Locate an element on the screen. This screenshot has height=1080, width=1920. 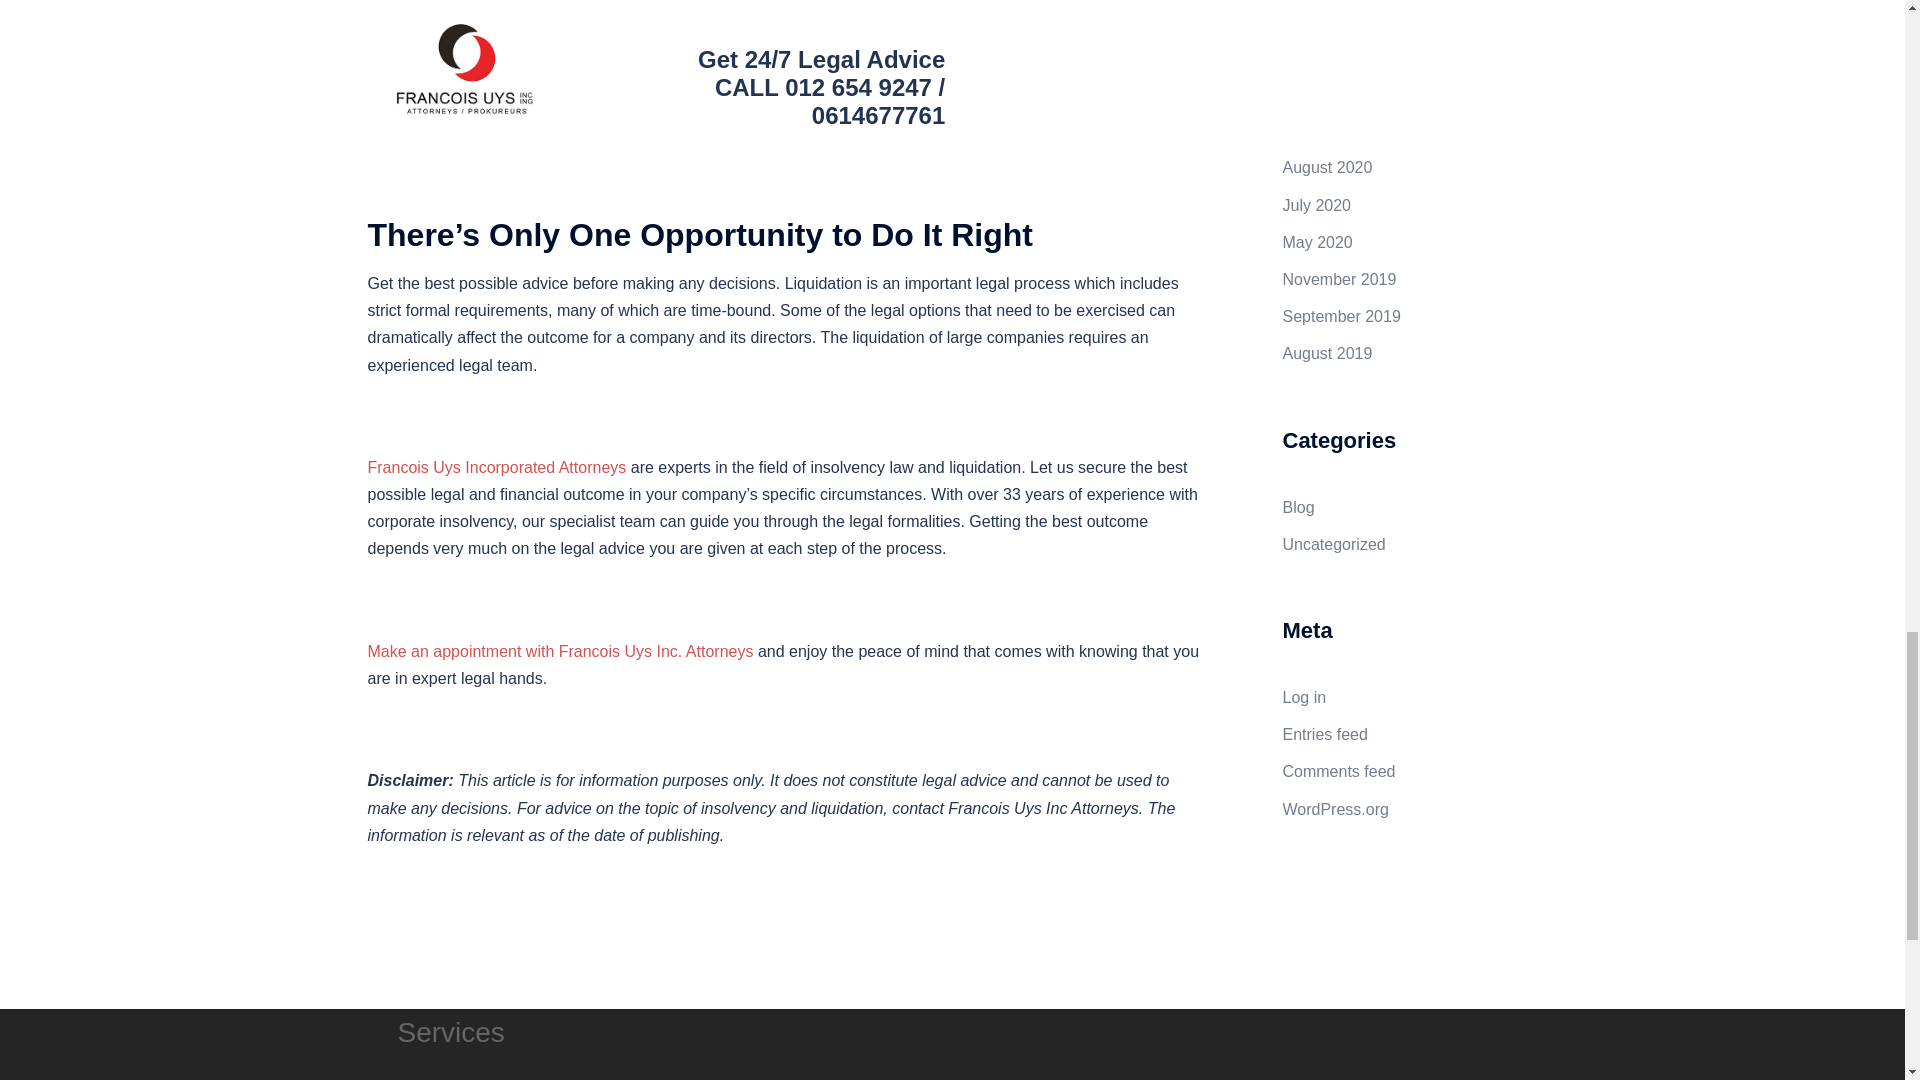
Voluntary Liquidation is located at coordinates (788, 84).